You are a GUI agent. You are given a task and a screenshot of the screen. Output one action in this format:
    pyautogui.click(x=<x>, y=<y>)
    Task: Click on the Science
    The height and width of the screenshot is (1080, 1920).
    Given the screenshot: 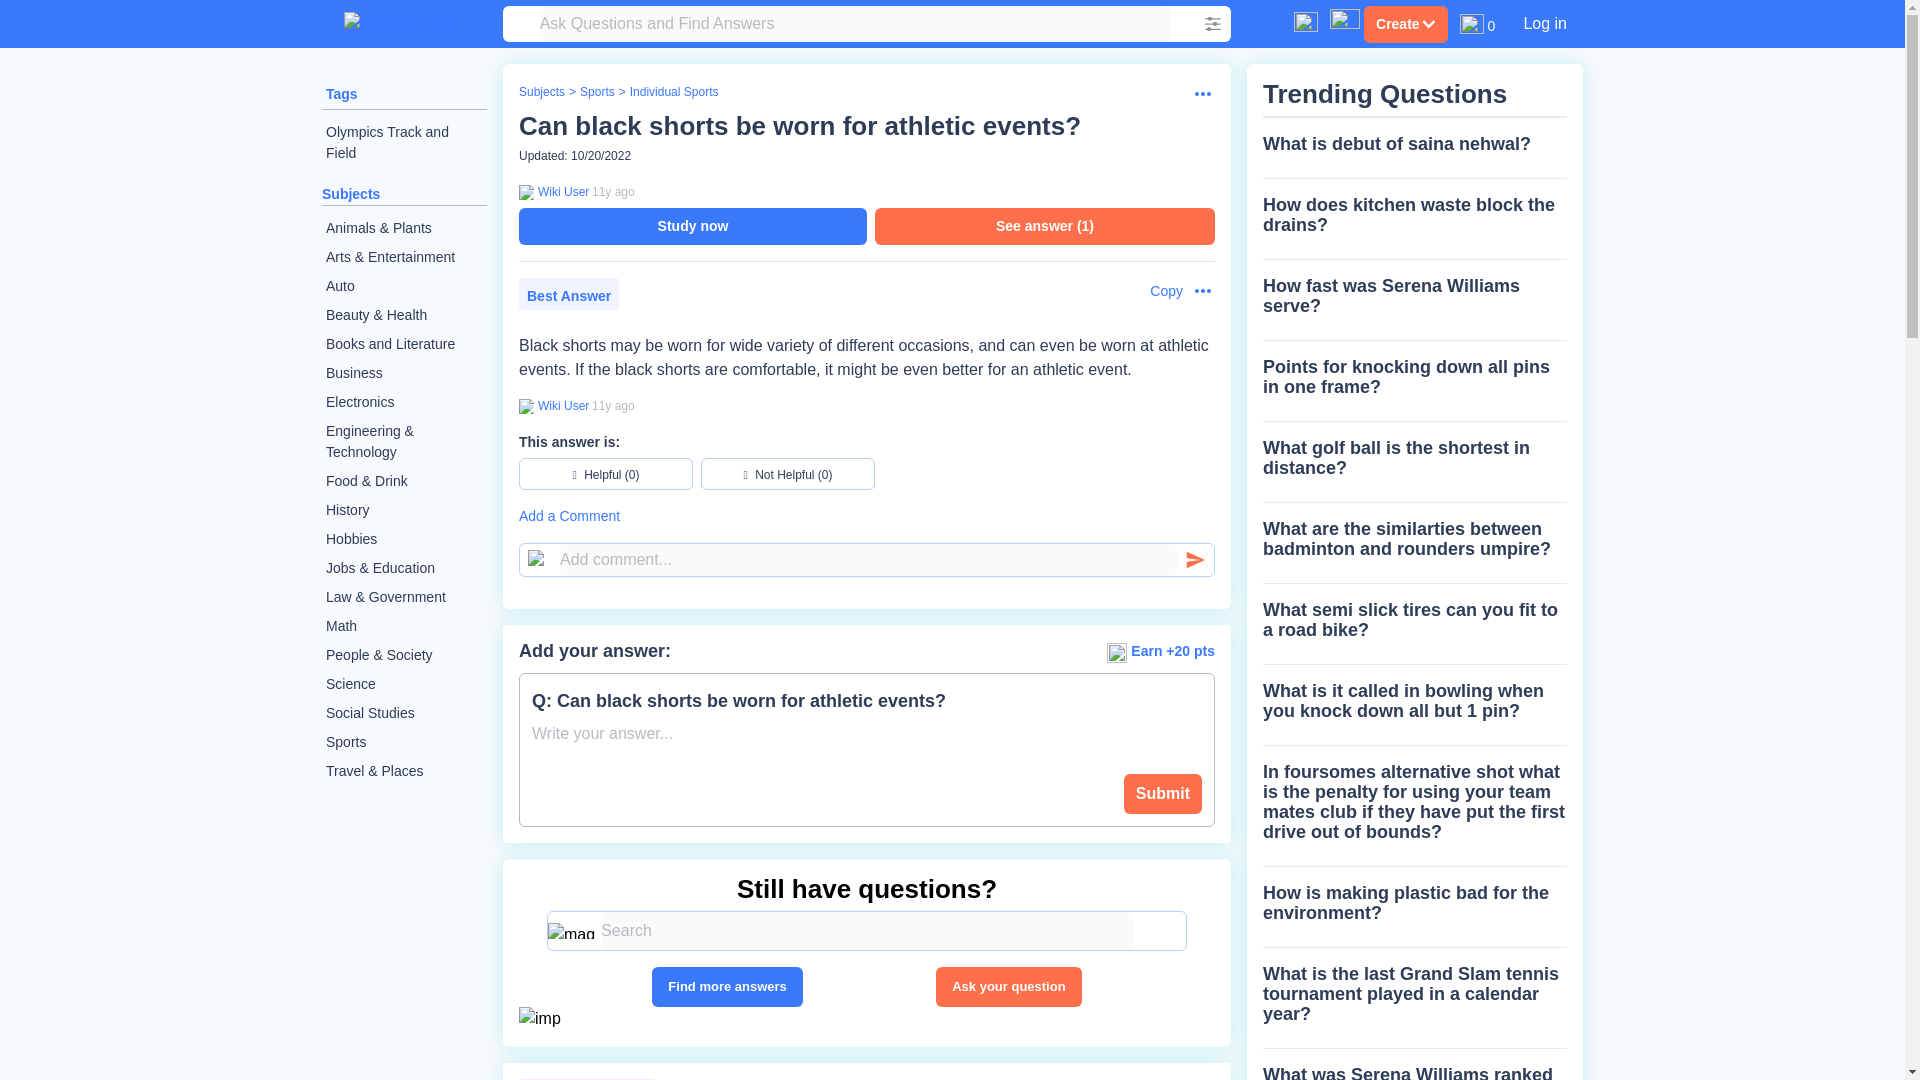 What is the action you would take?
    pyautogui.click(x=404, y=684)
    